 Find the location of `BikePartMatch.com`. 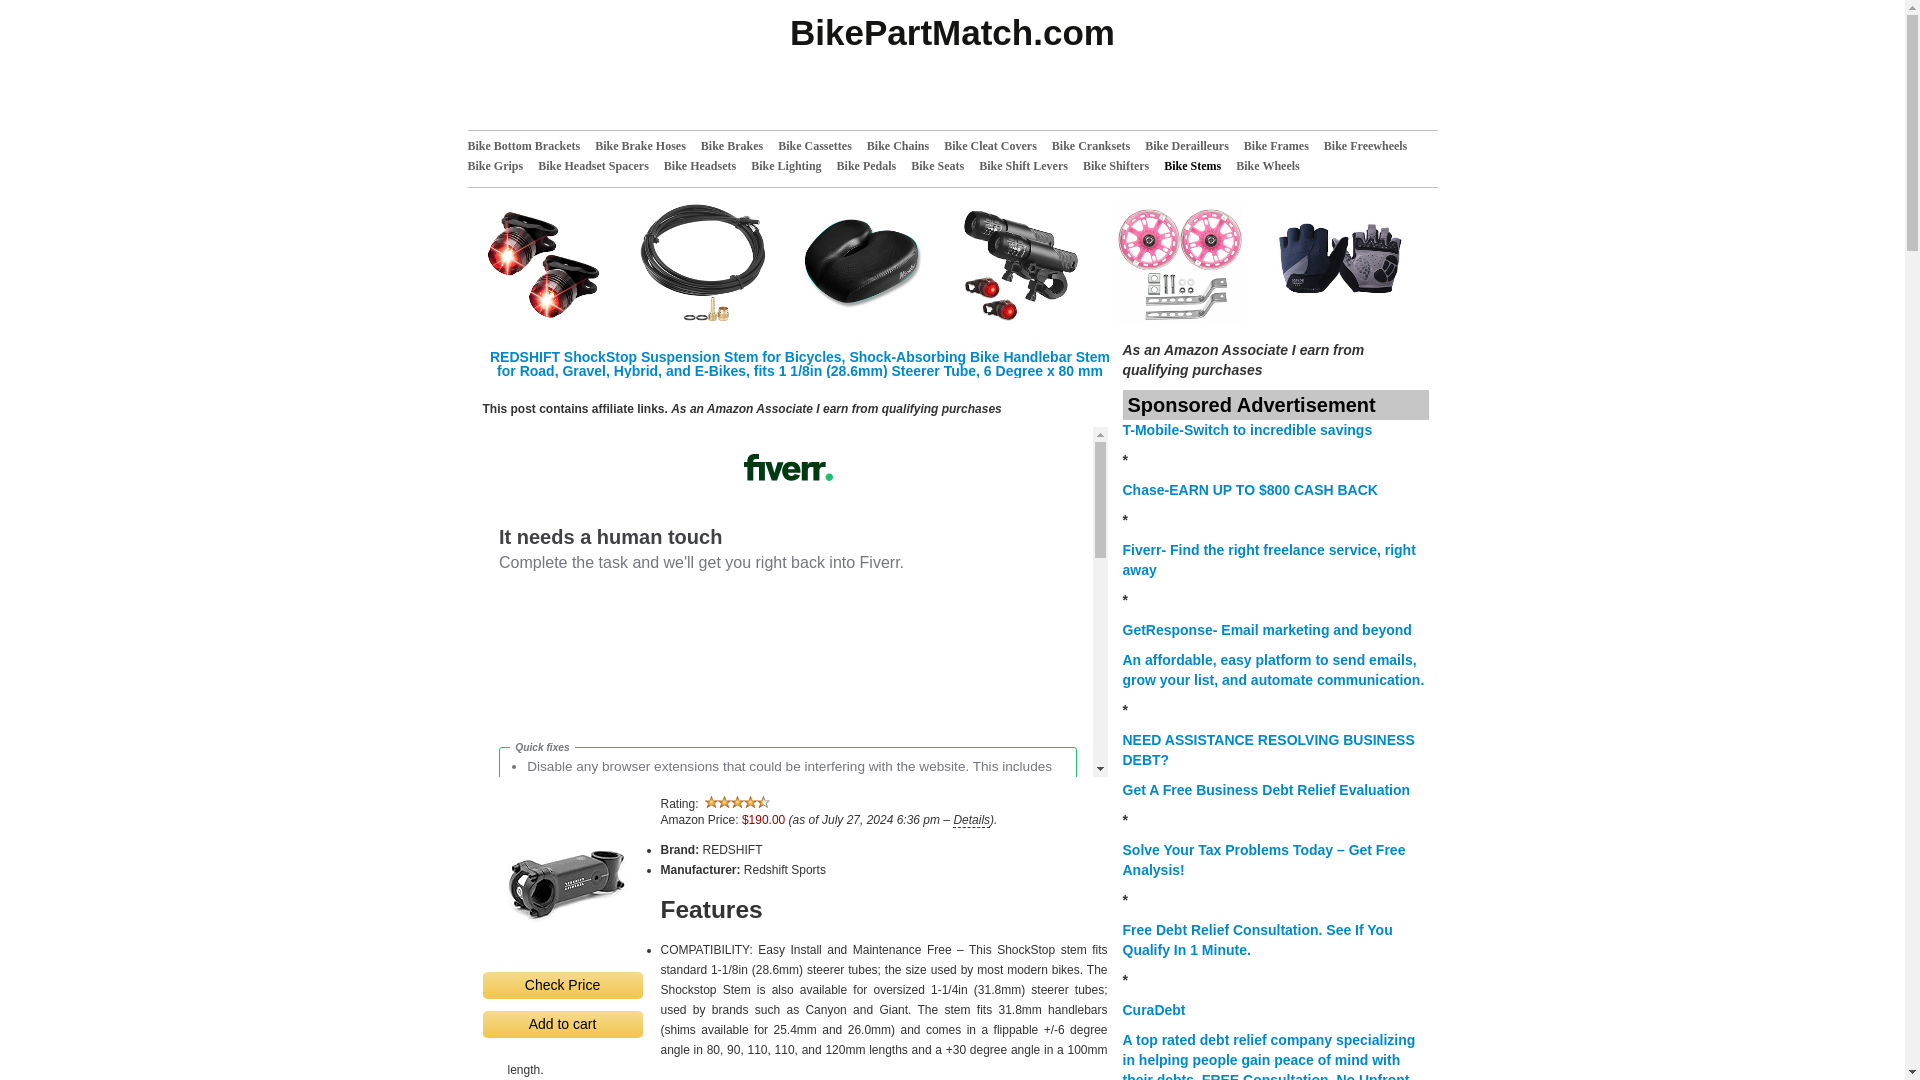

BikePartMatch.com is located at coordinates (953, 64).